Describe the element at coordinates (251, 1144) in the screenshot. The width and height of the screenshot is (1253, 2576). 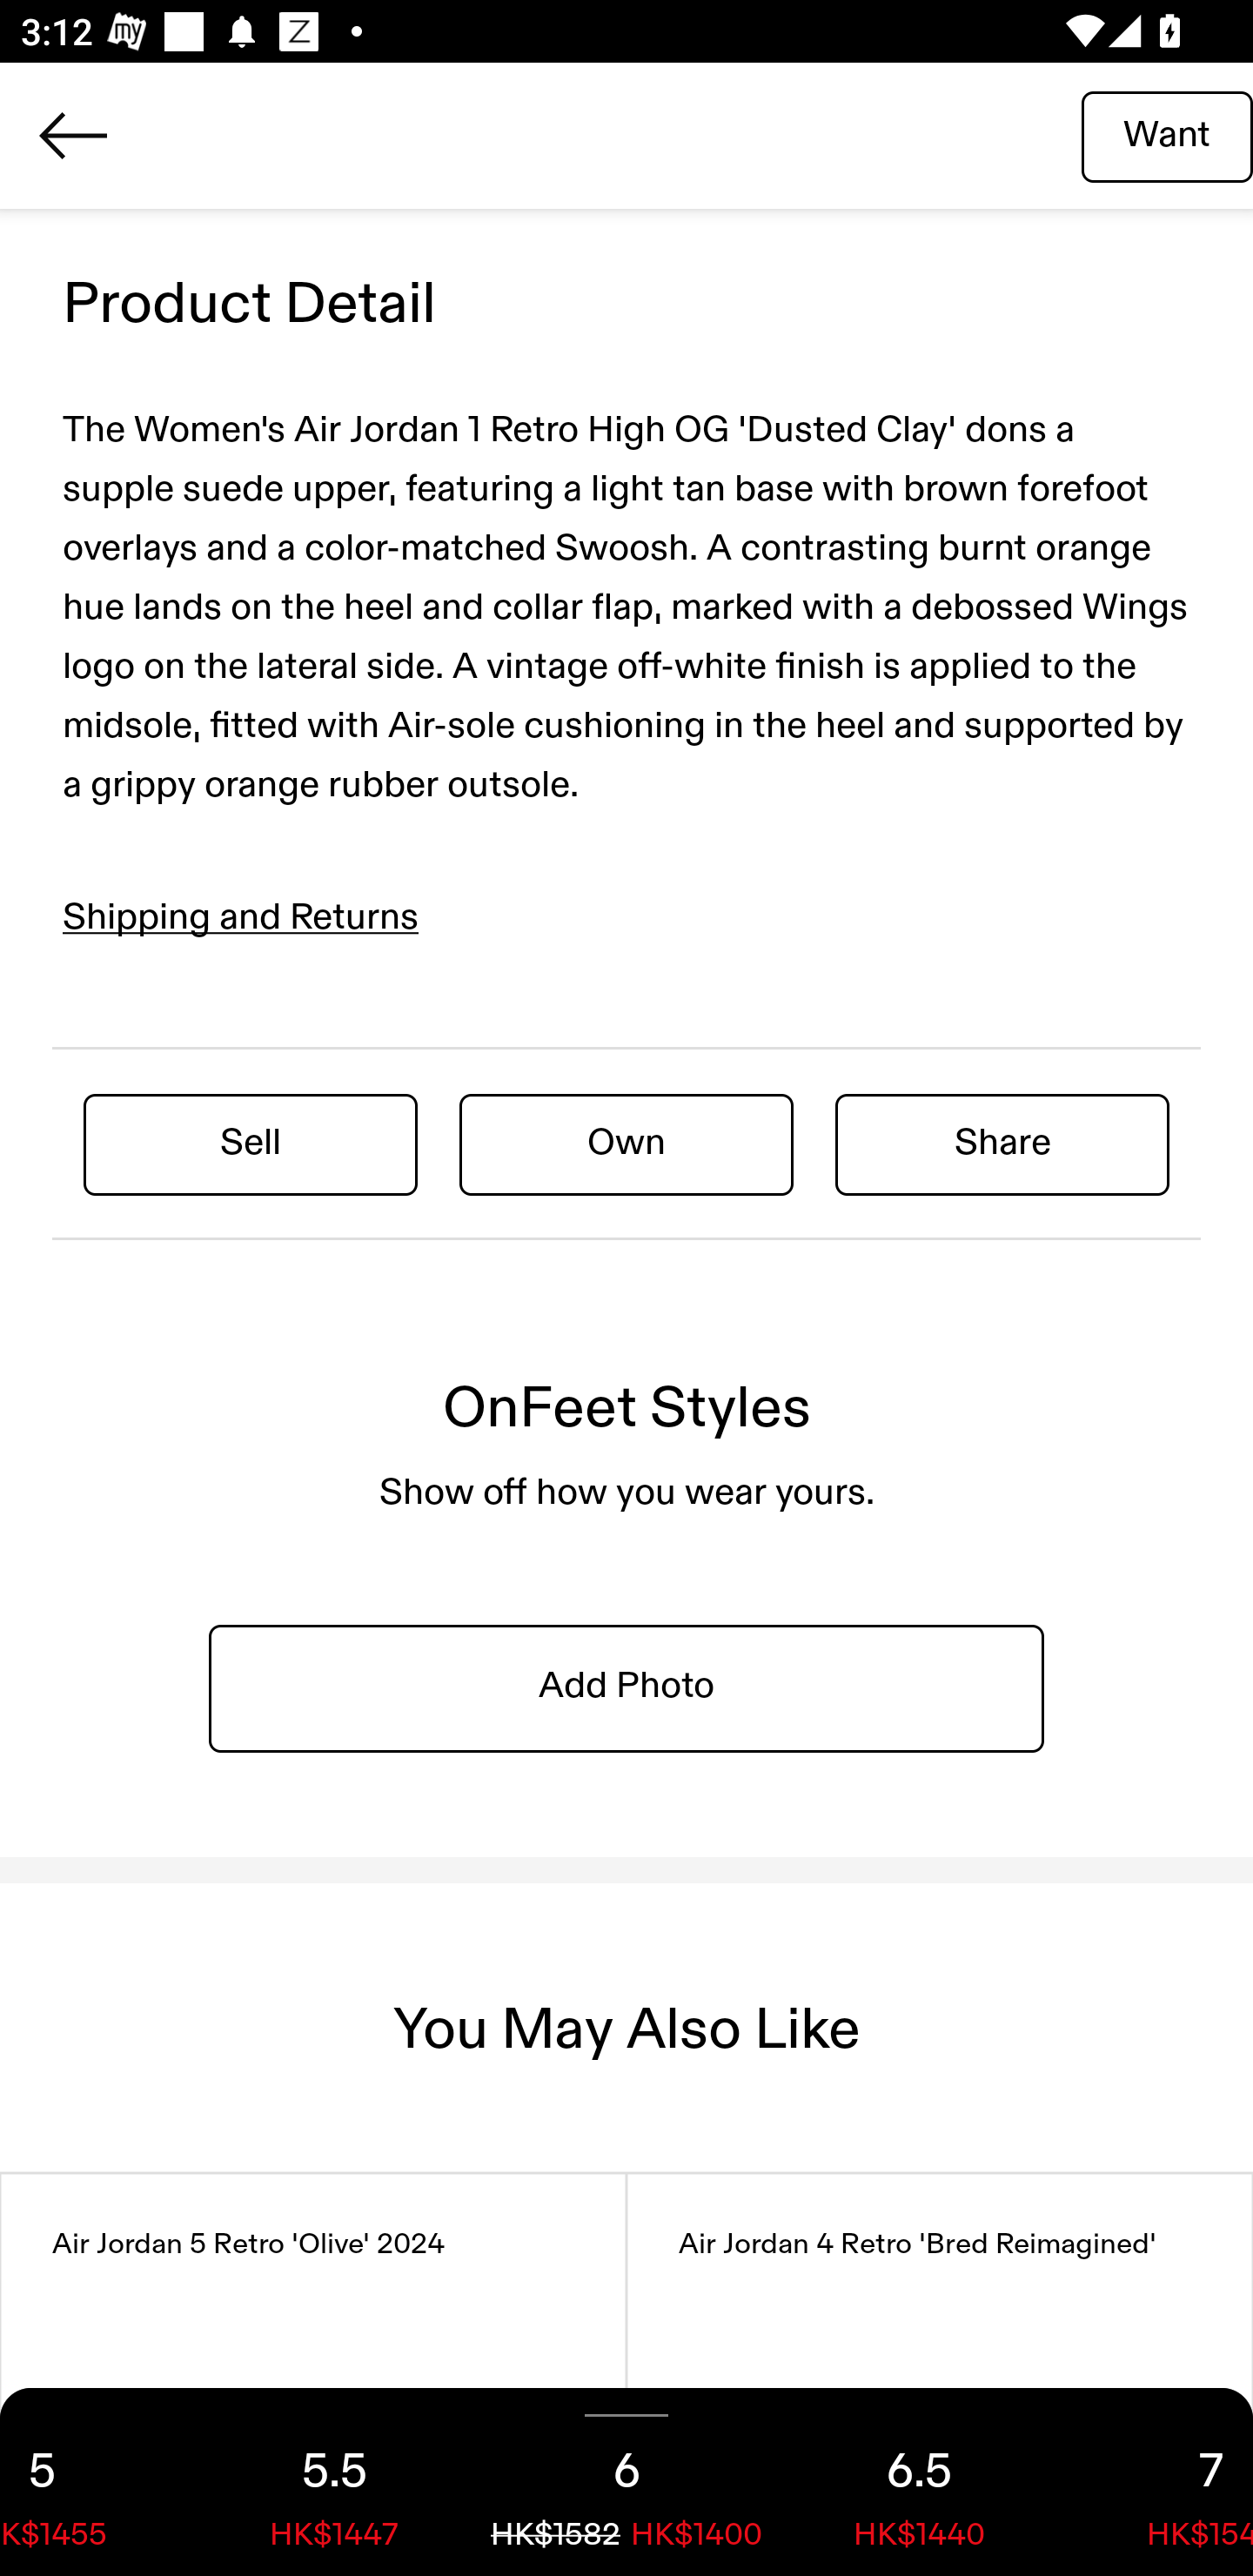
I see `Sell` at that location.